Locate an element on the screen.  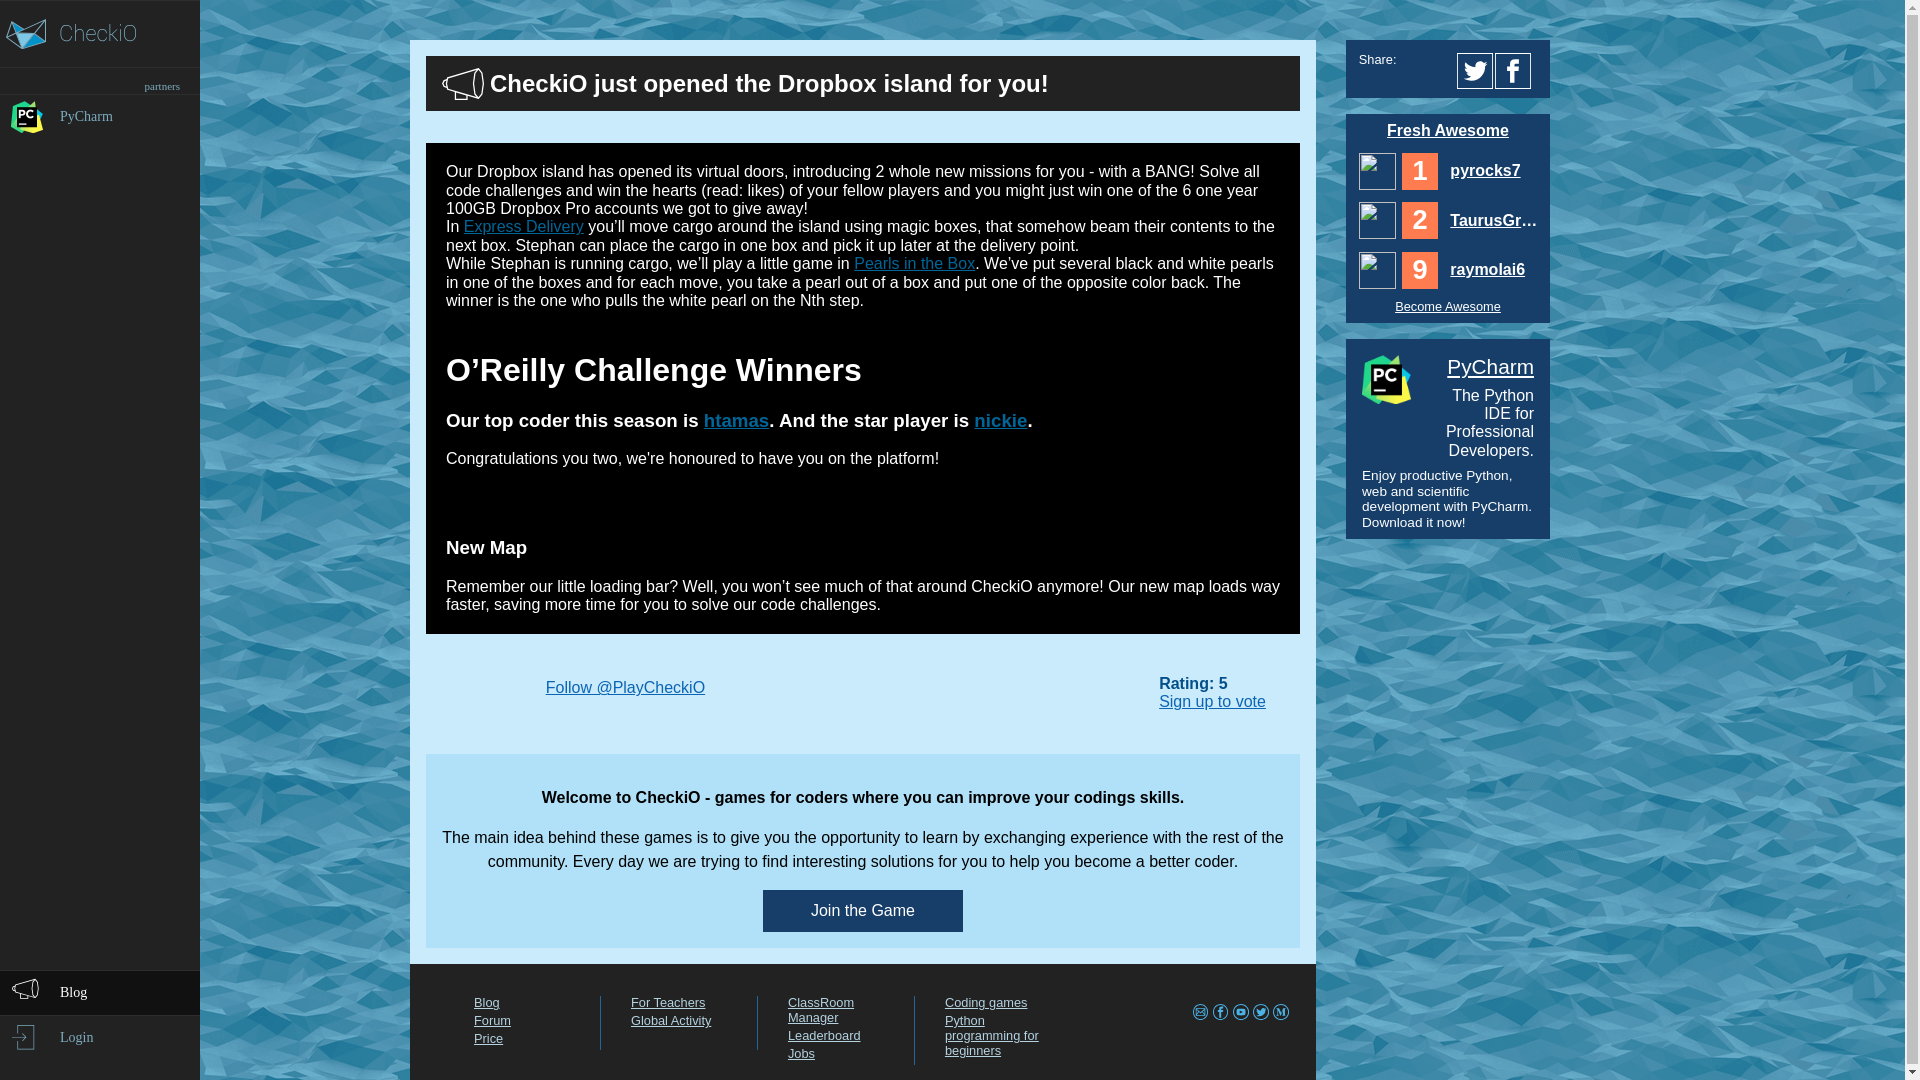
Pearls in the Box is located at coordinates (914, 263).